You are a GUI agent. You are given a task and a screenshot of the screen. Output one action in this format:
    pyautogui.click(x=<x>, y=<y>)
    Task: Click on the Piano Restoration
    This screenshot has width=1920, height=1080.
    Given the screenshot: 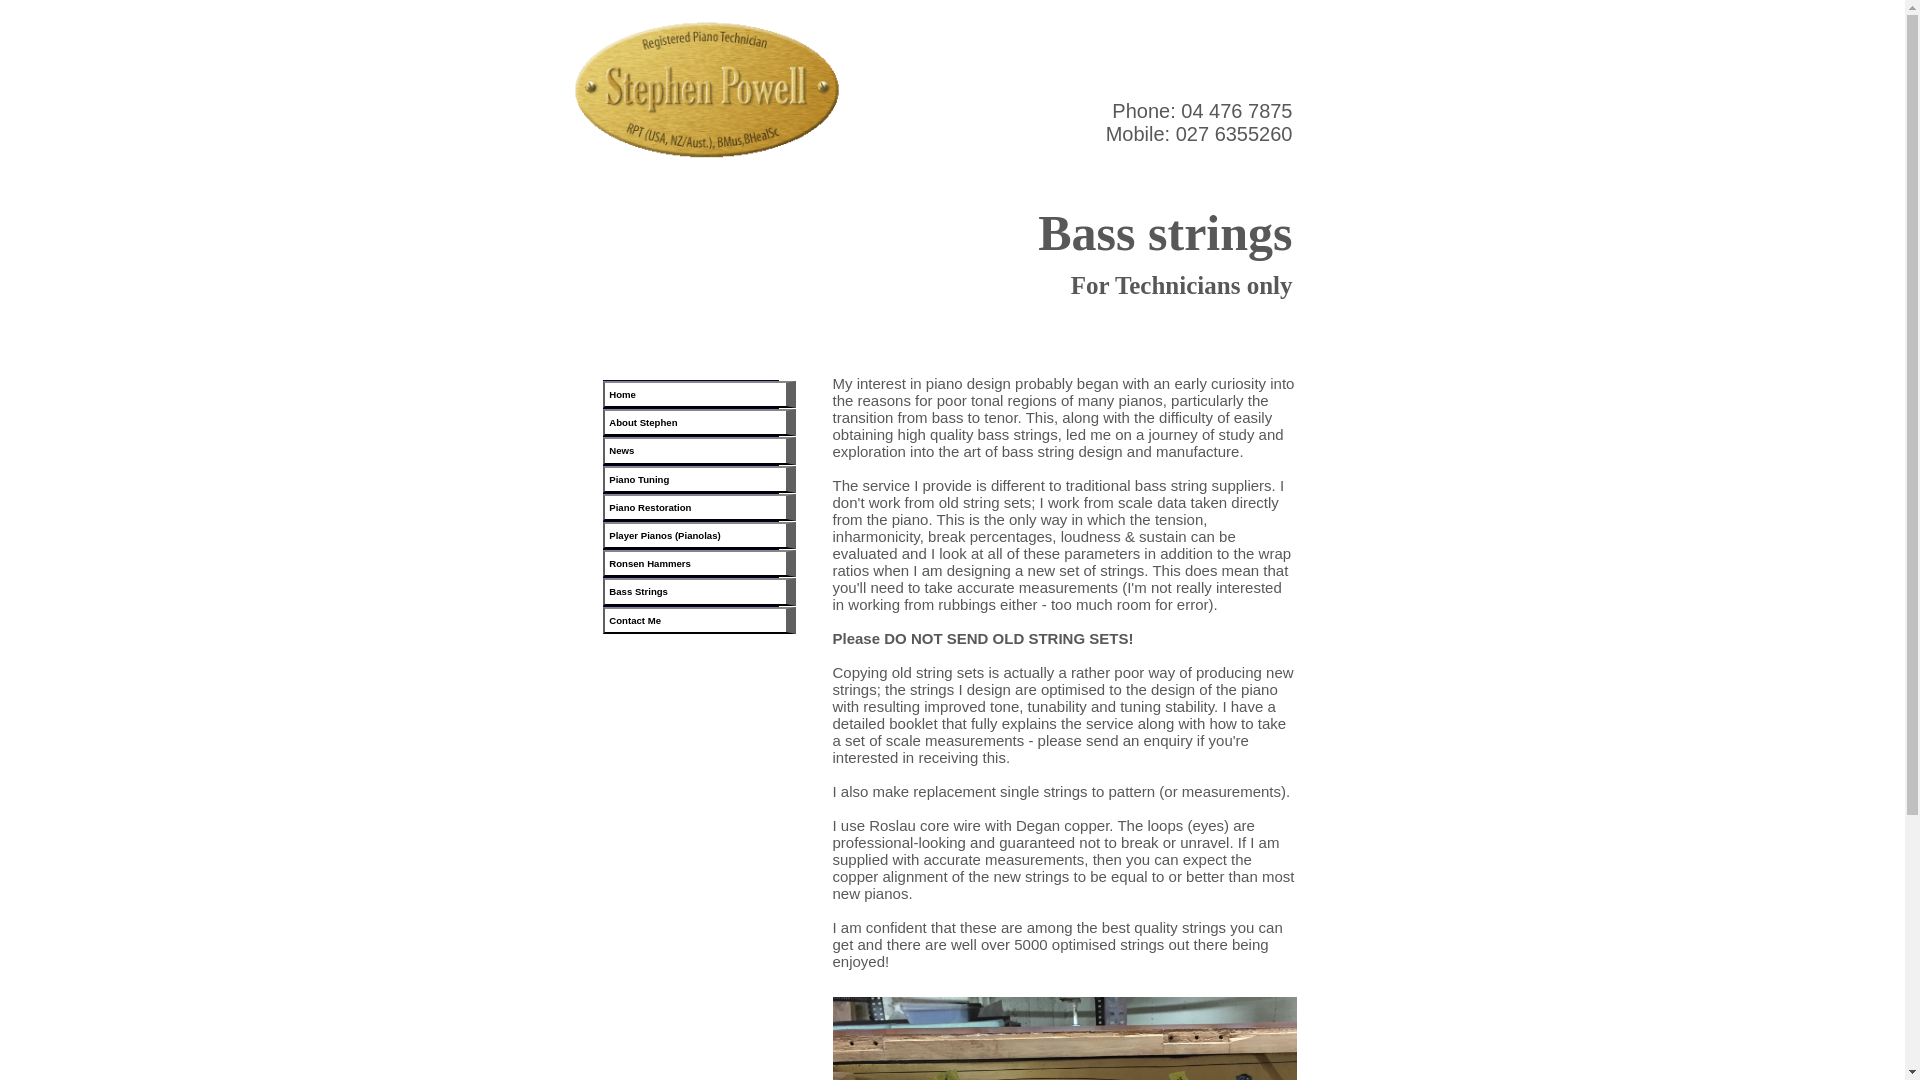 What is the action you would take?
    pyautogui.click(x=699, y=506)
    